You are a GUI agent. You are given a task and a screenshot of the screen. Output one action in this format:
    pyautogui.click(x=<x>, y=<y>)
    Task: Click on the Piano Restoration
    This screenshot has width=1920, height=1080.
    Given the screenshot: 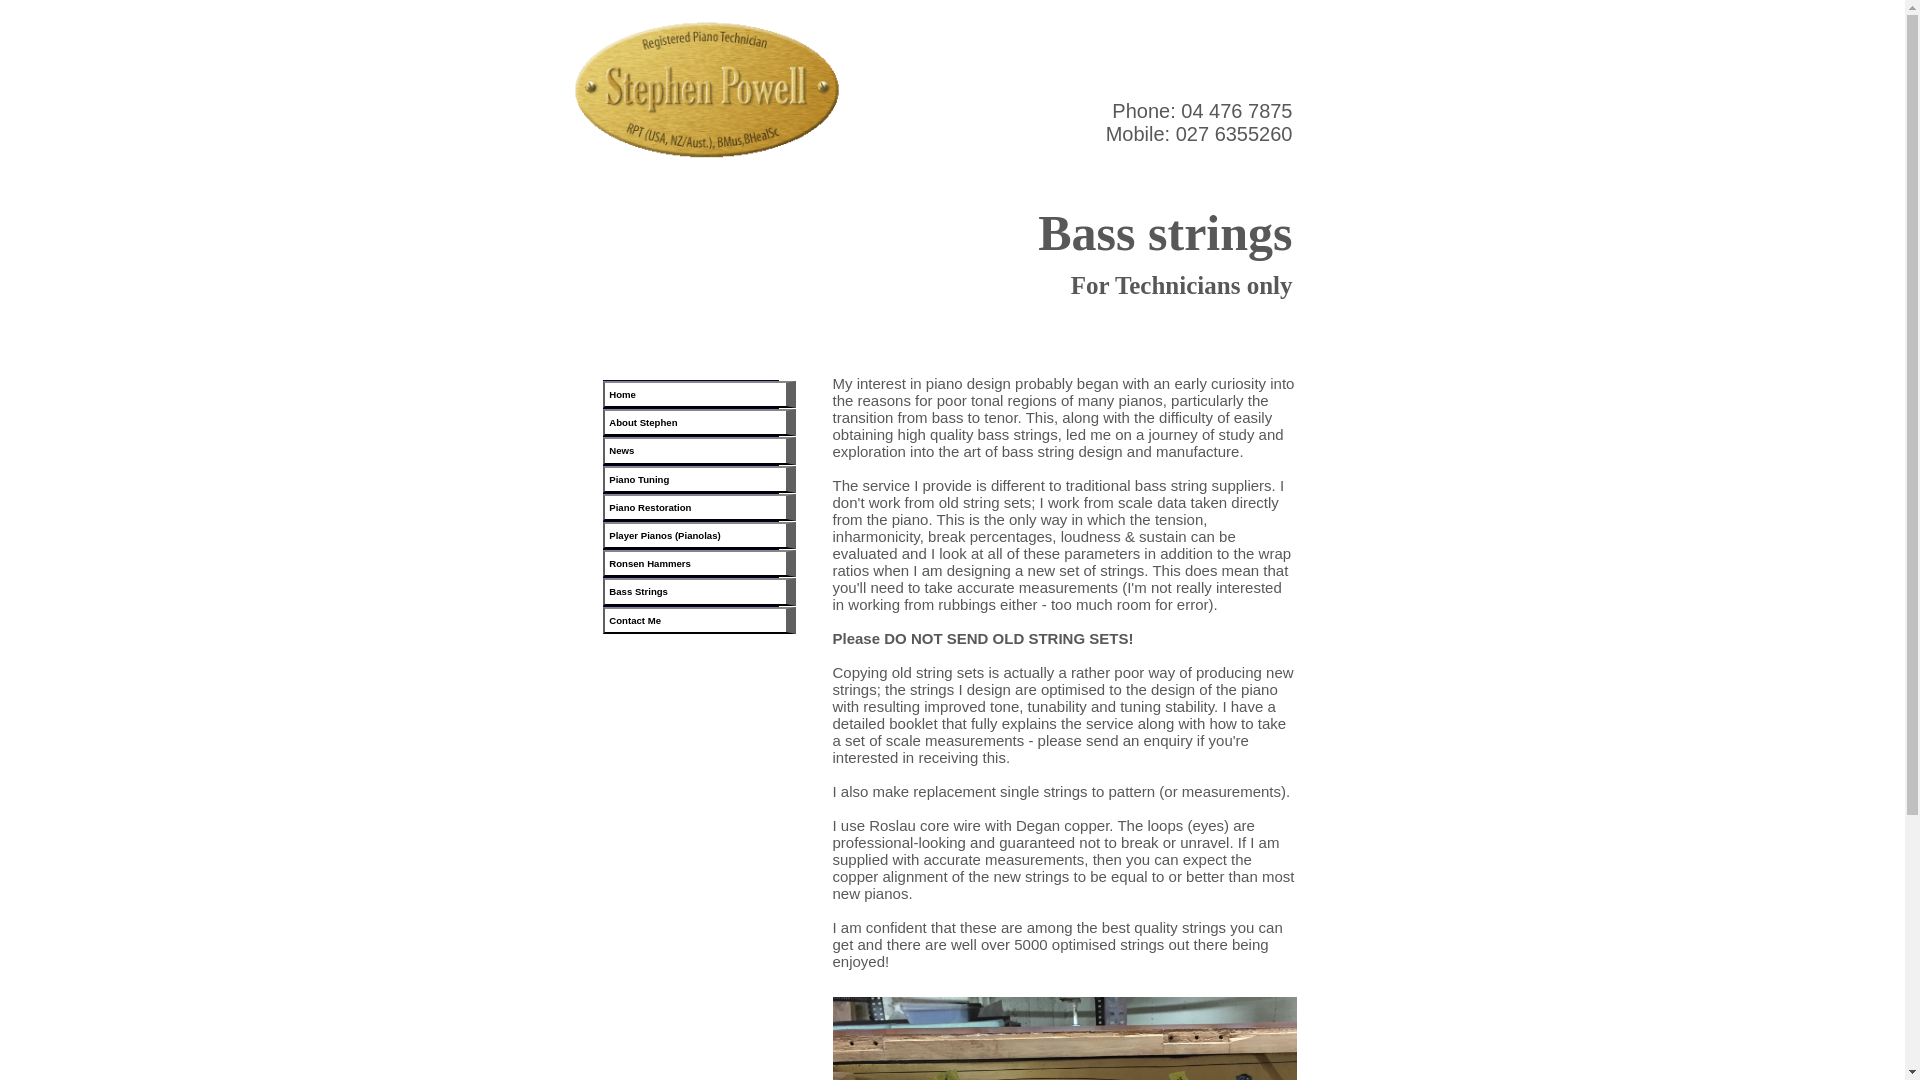 What is the action you would take?
    pyautogui.click(x=699, y=506)
    